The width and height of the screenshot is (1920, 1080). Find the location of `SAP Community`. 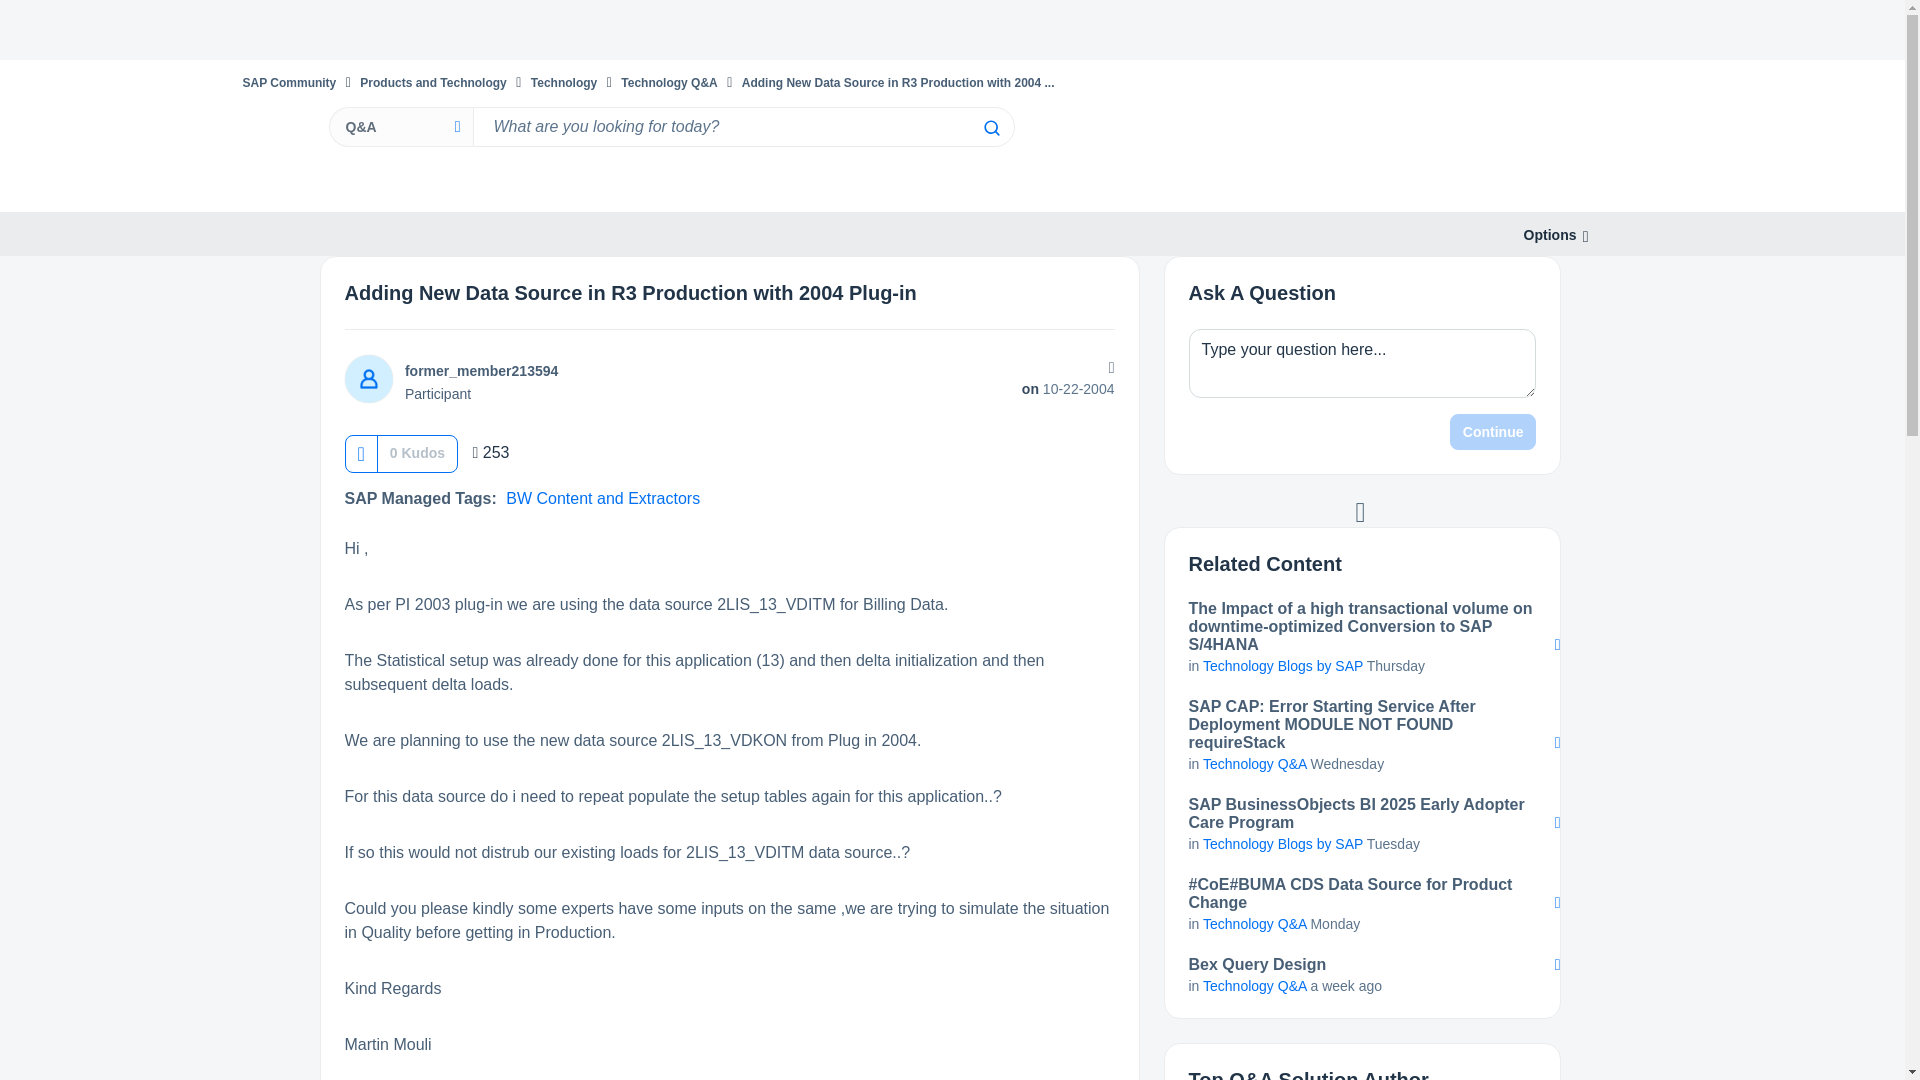

SAP Community is located at coordinates (288, 82).